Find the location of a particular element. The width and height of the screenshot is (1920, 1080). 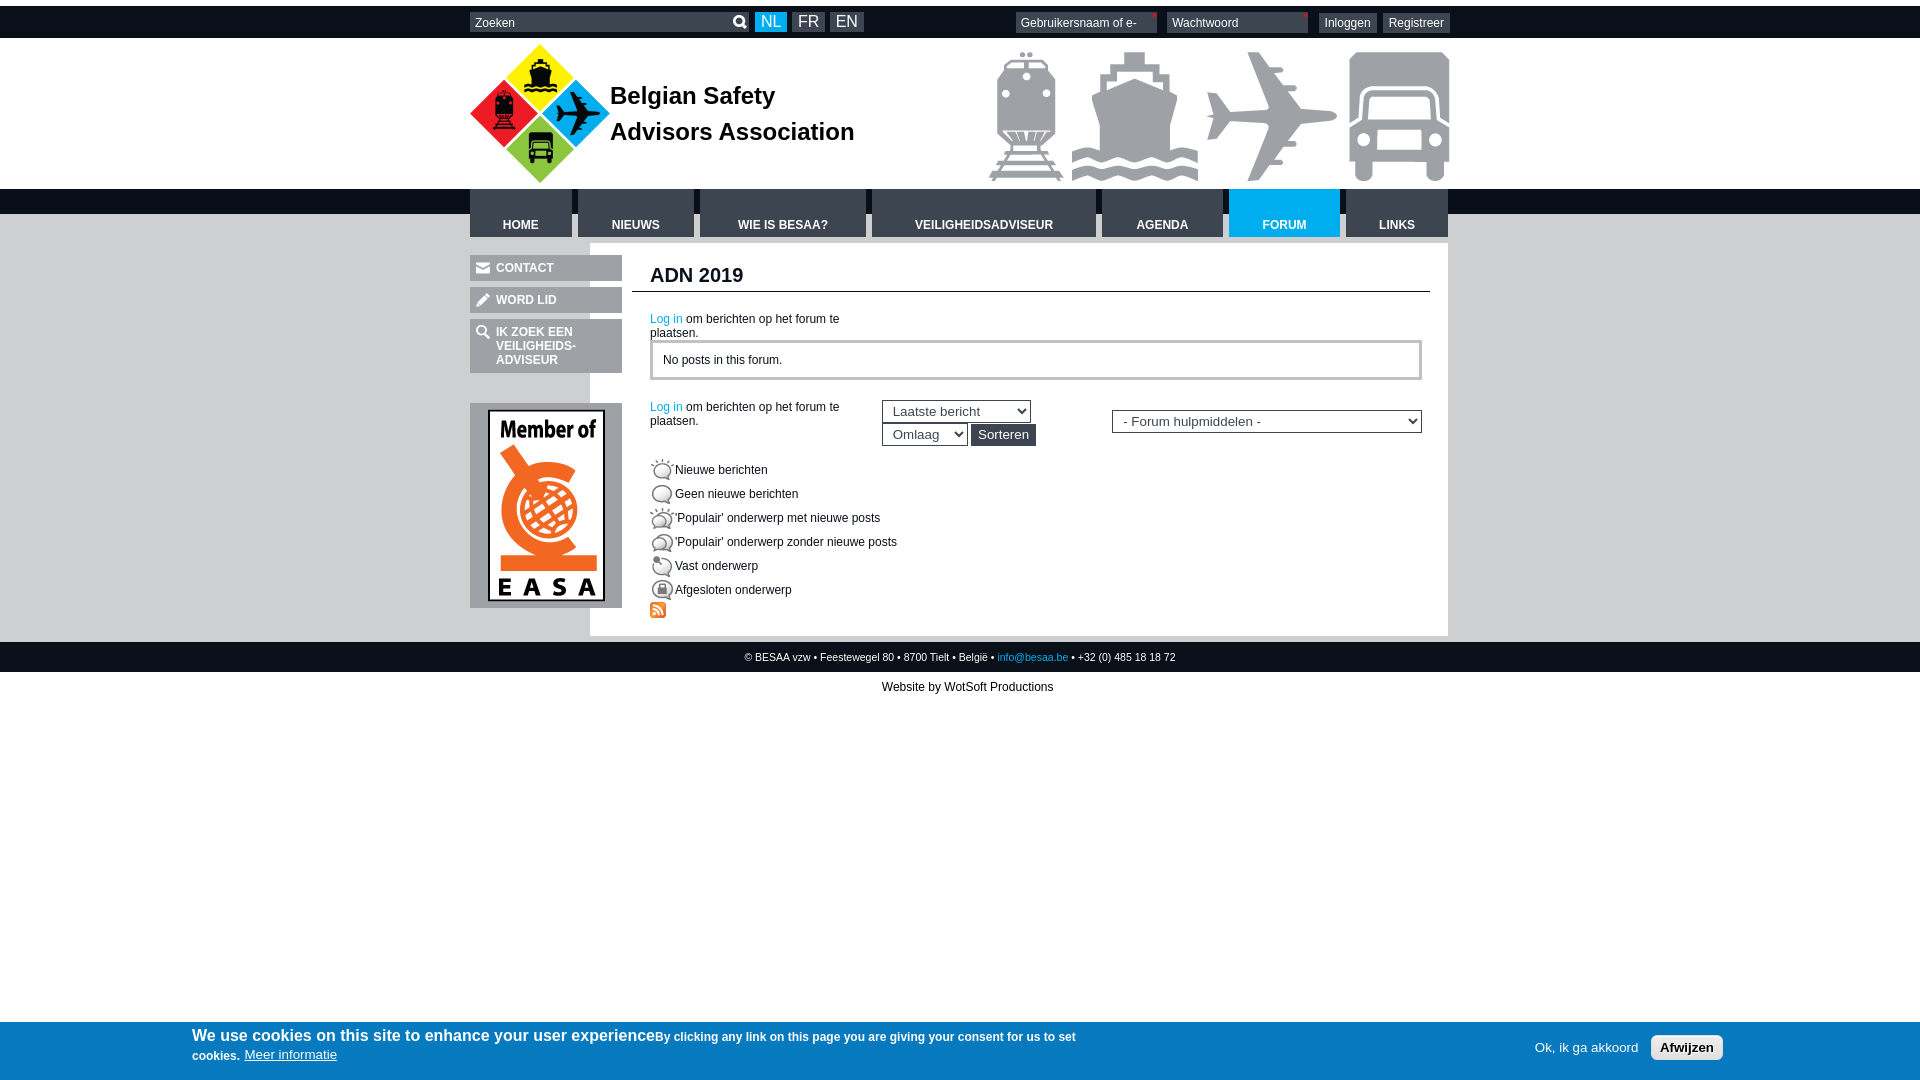

NIEUWS is located at coordinates (636, 213).